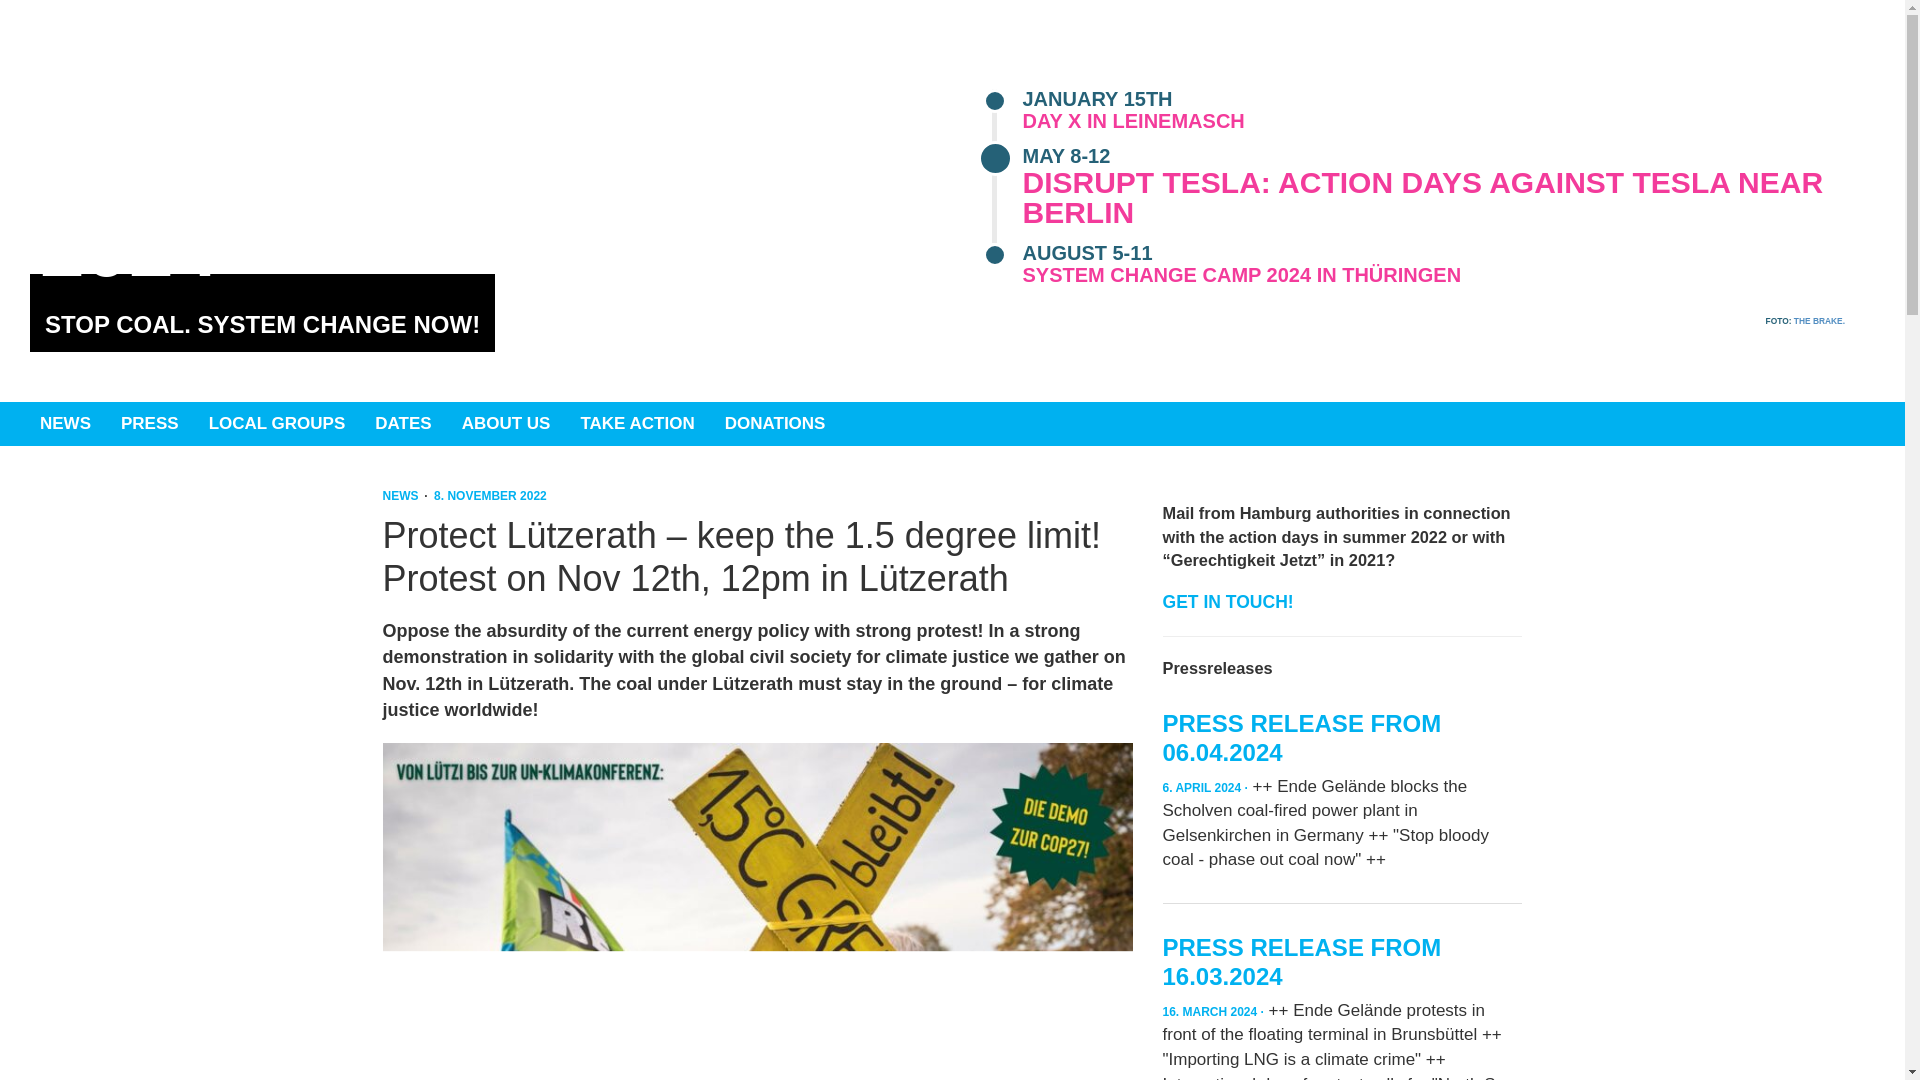 Image resolution: width=1920 pixels, height=1080 pixels. What do you see at coordinates (1819, 321) in the screenshot?
I see `THE BRAKE.` at bounding box center [1819, 321].